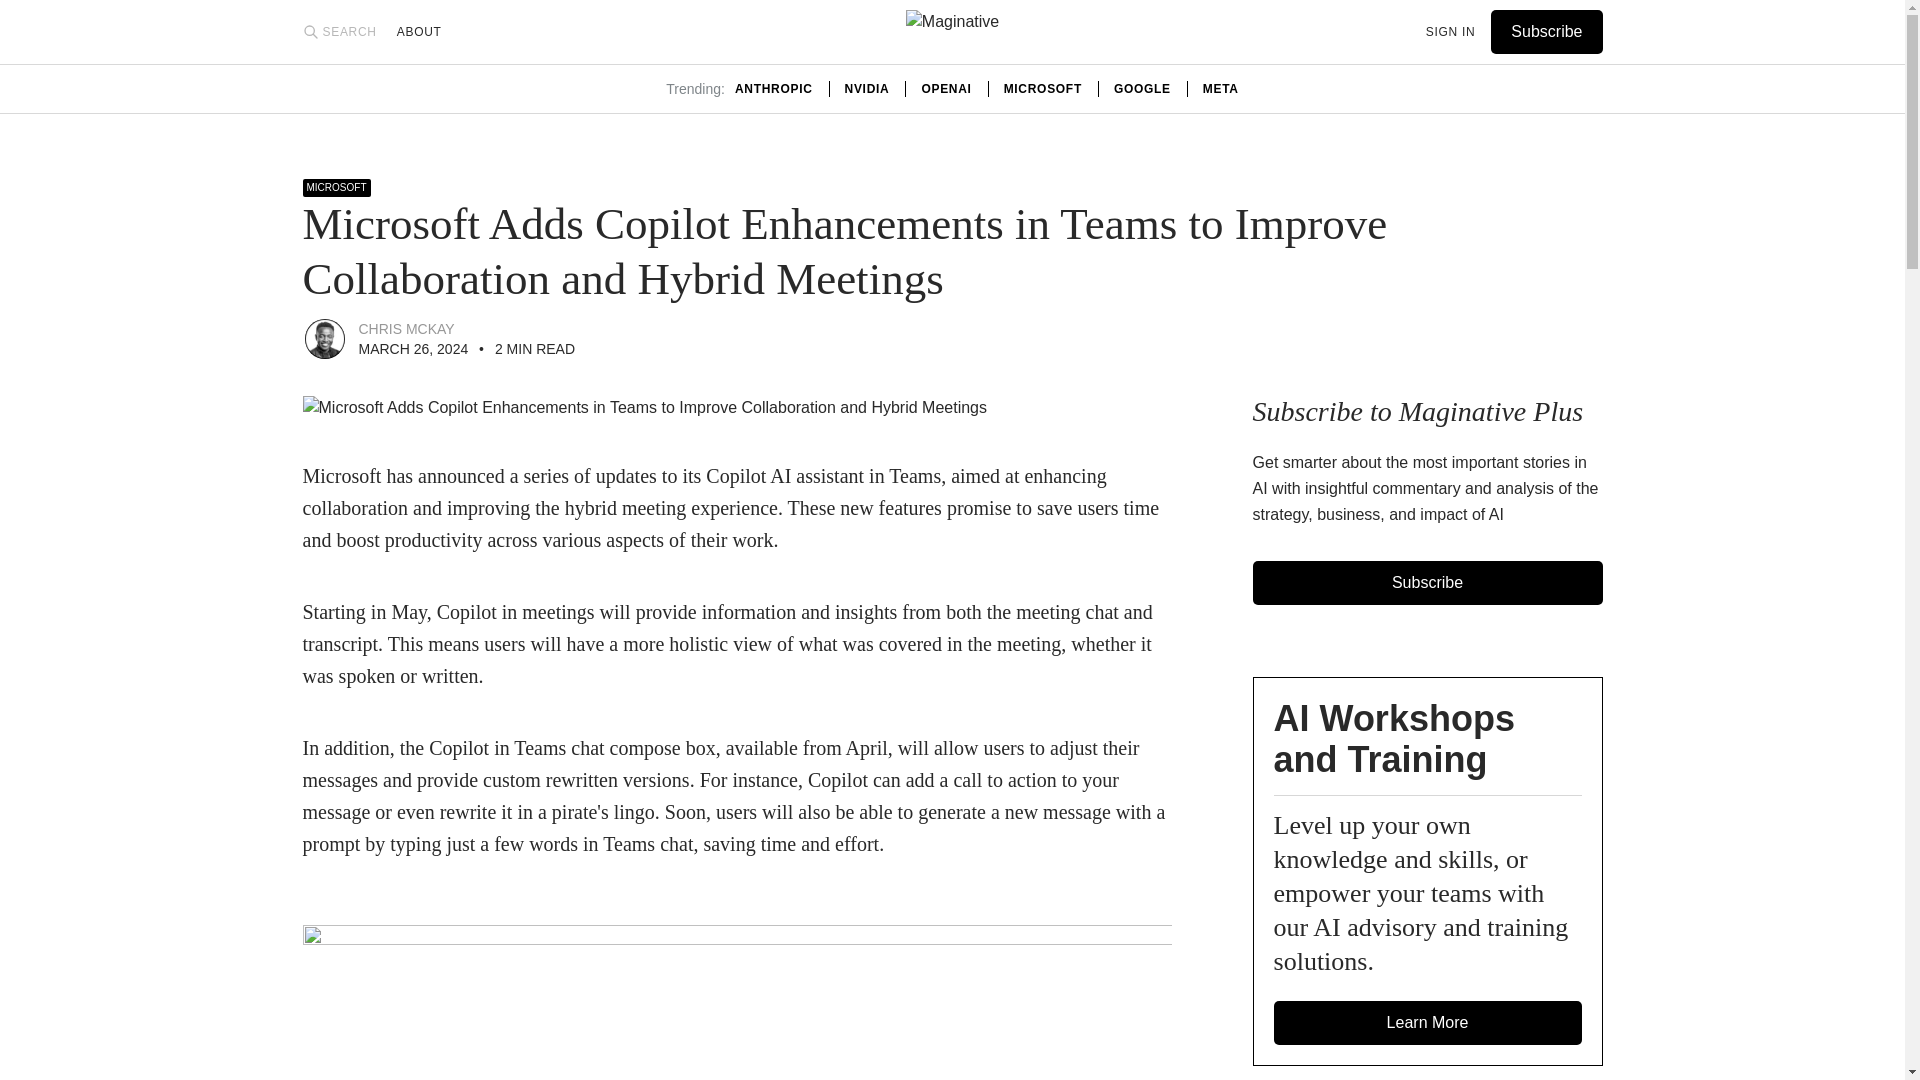  I want to click on ABOUT, so click(419, 32).